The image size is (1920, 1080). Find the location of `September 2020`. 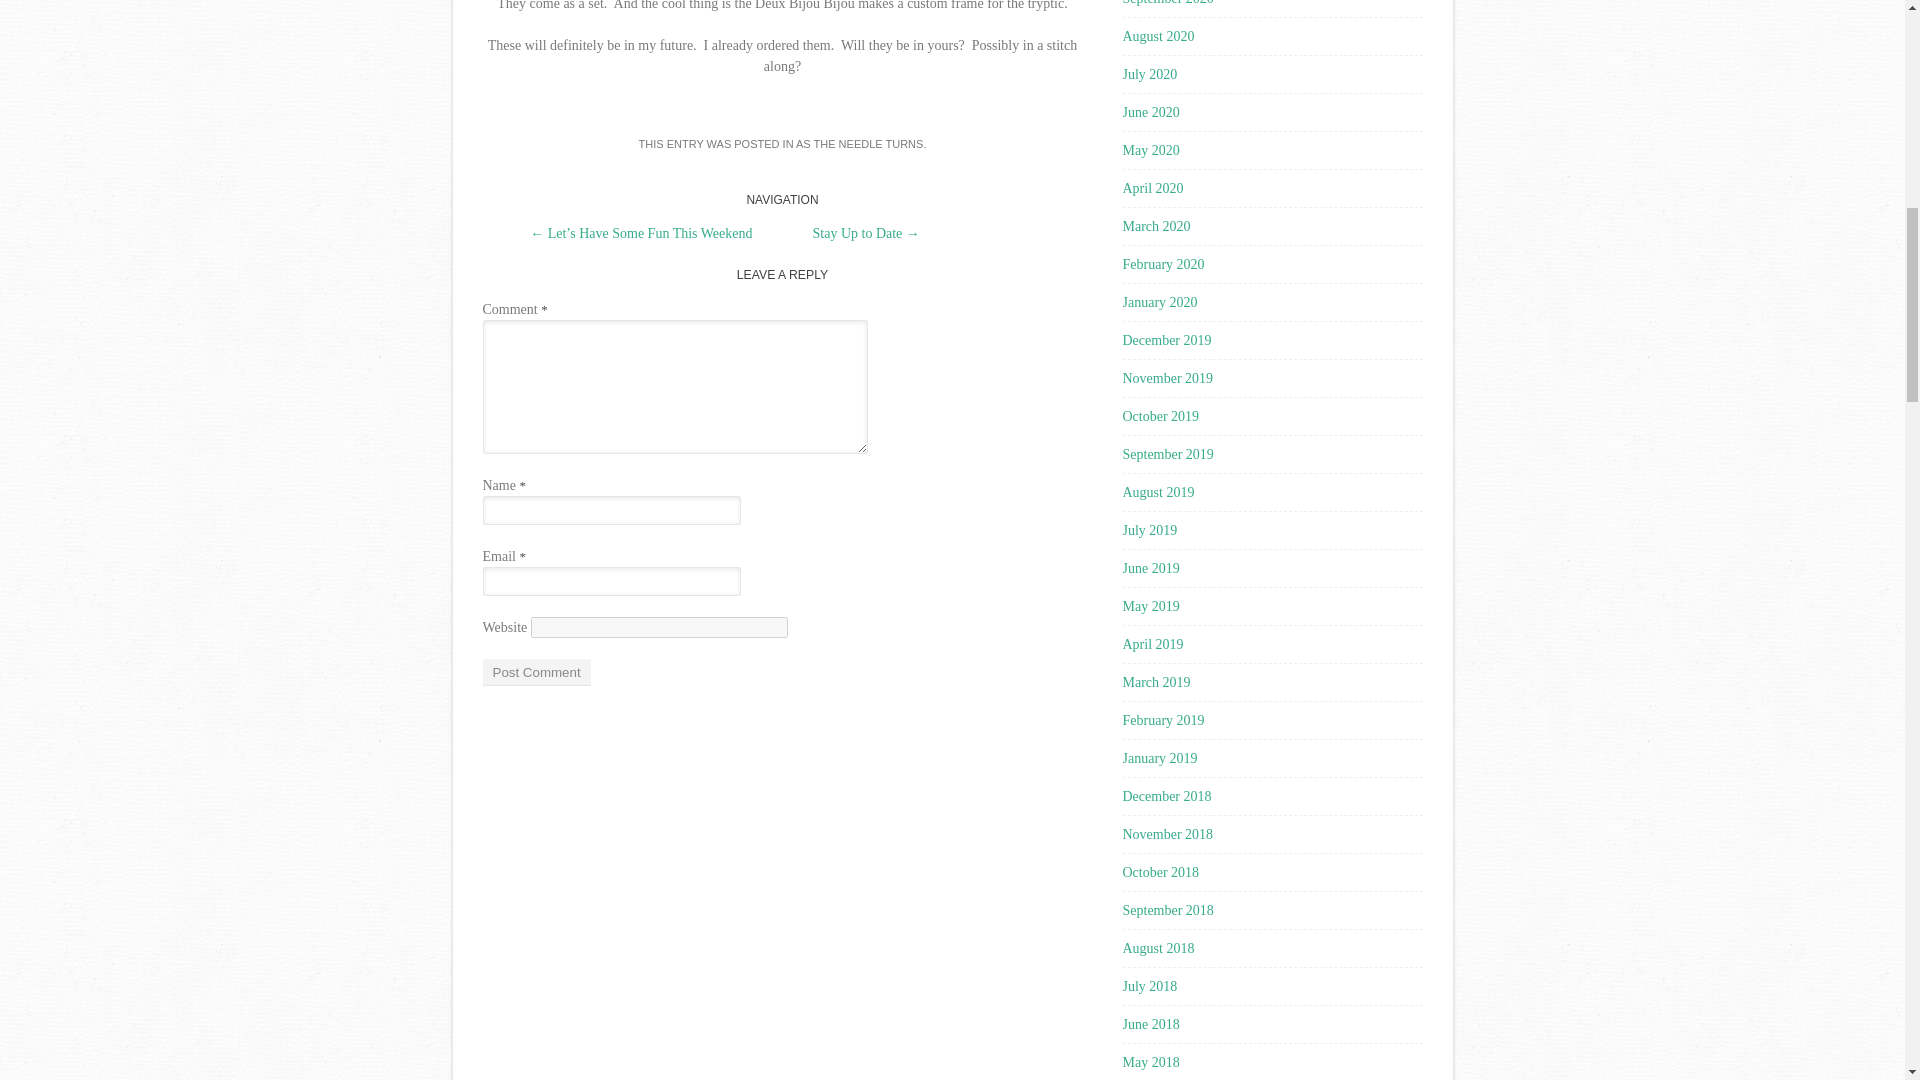

September 2020 is located at coordinates (1167, 3).